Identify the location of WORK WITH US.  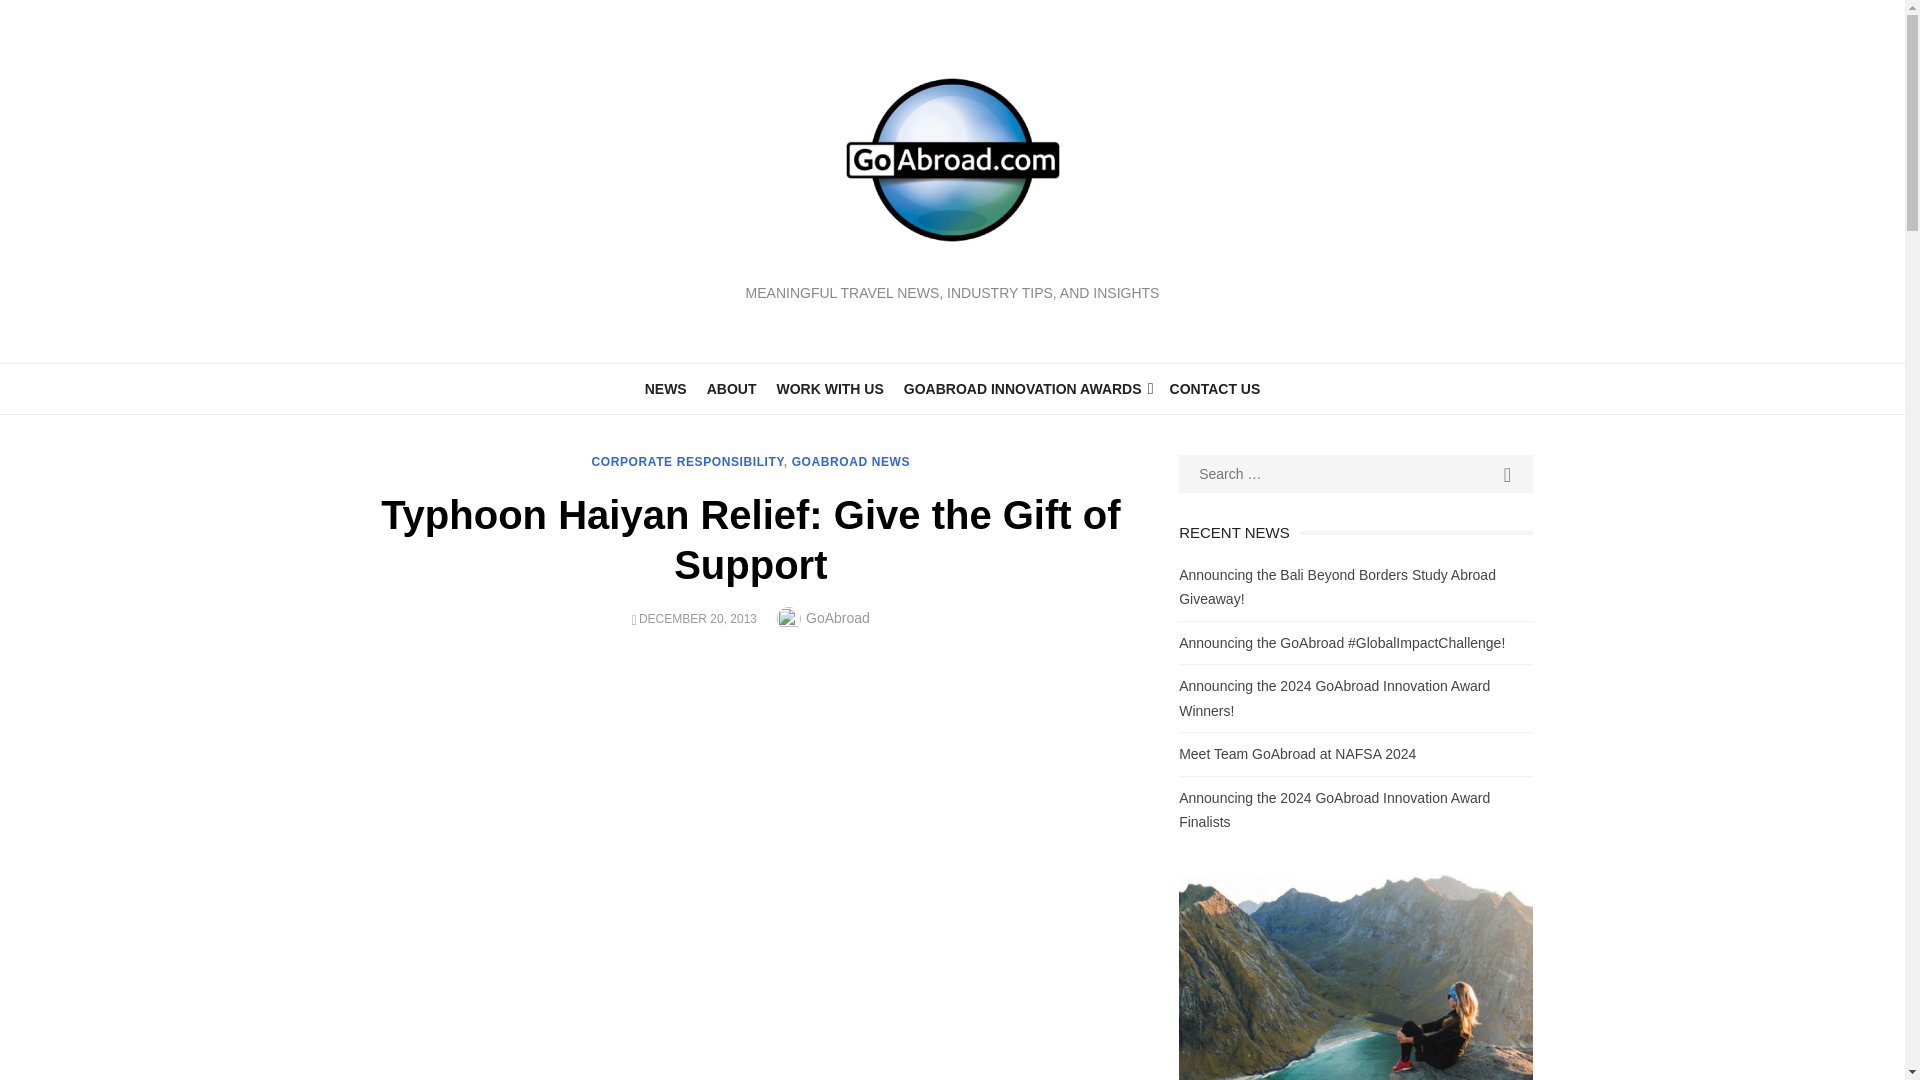
(829, 388).